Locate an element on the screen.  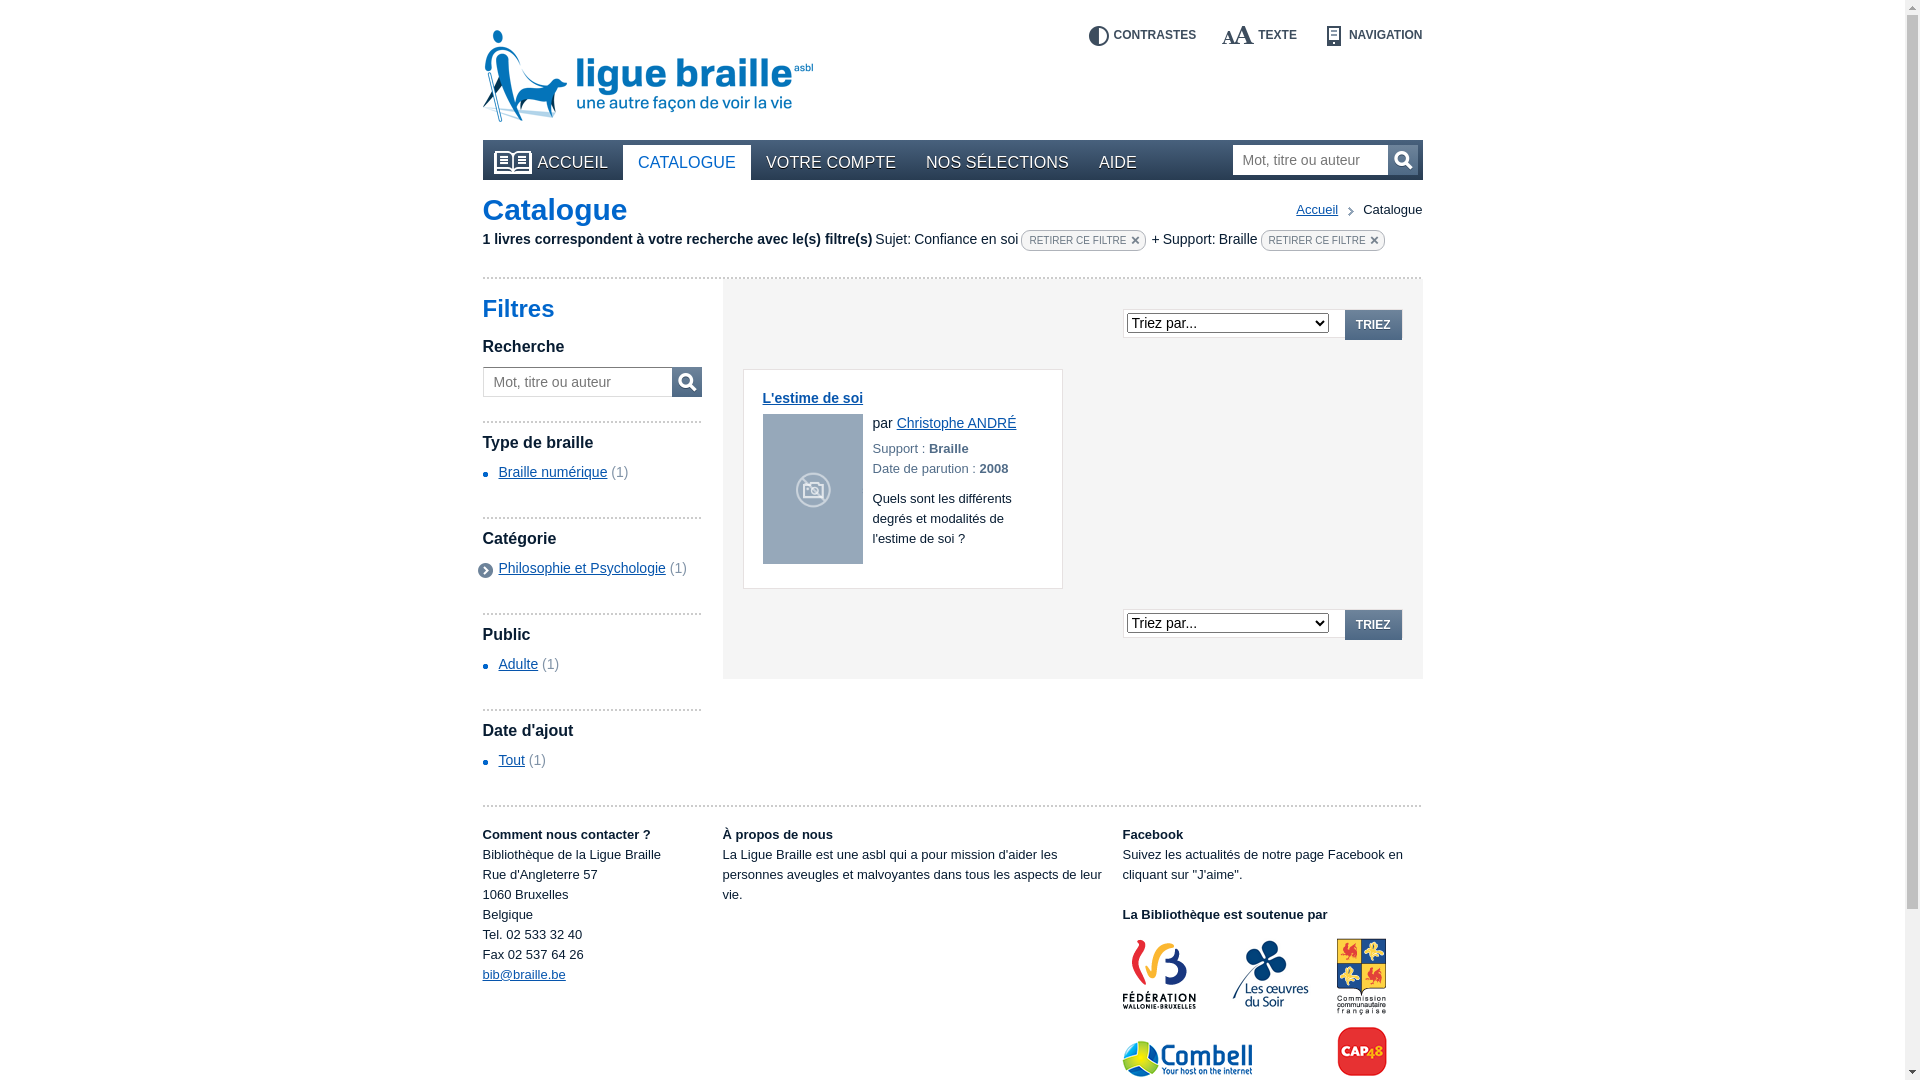
RETIRER CE FILTRE is located at coordinates (1323, 240).